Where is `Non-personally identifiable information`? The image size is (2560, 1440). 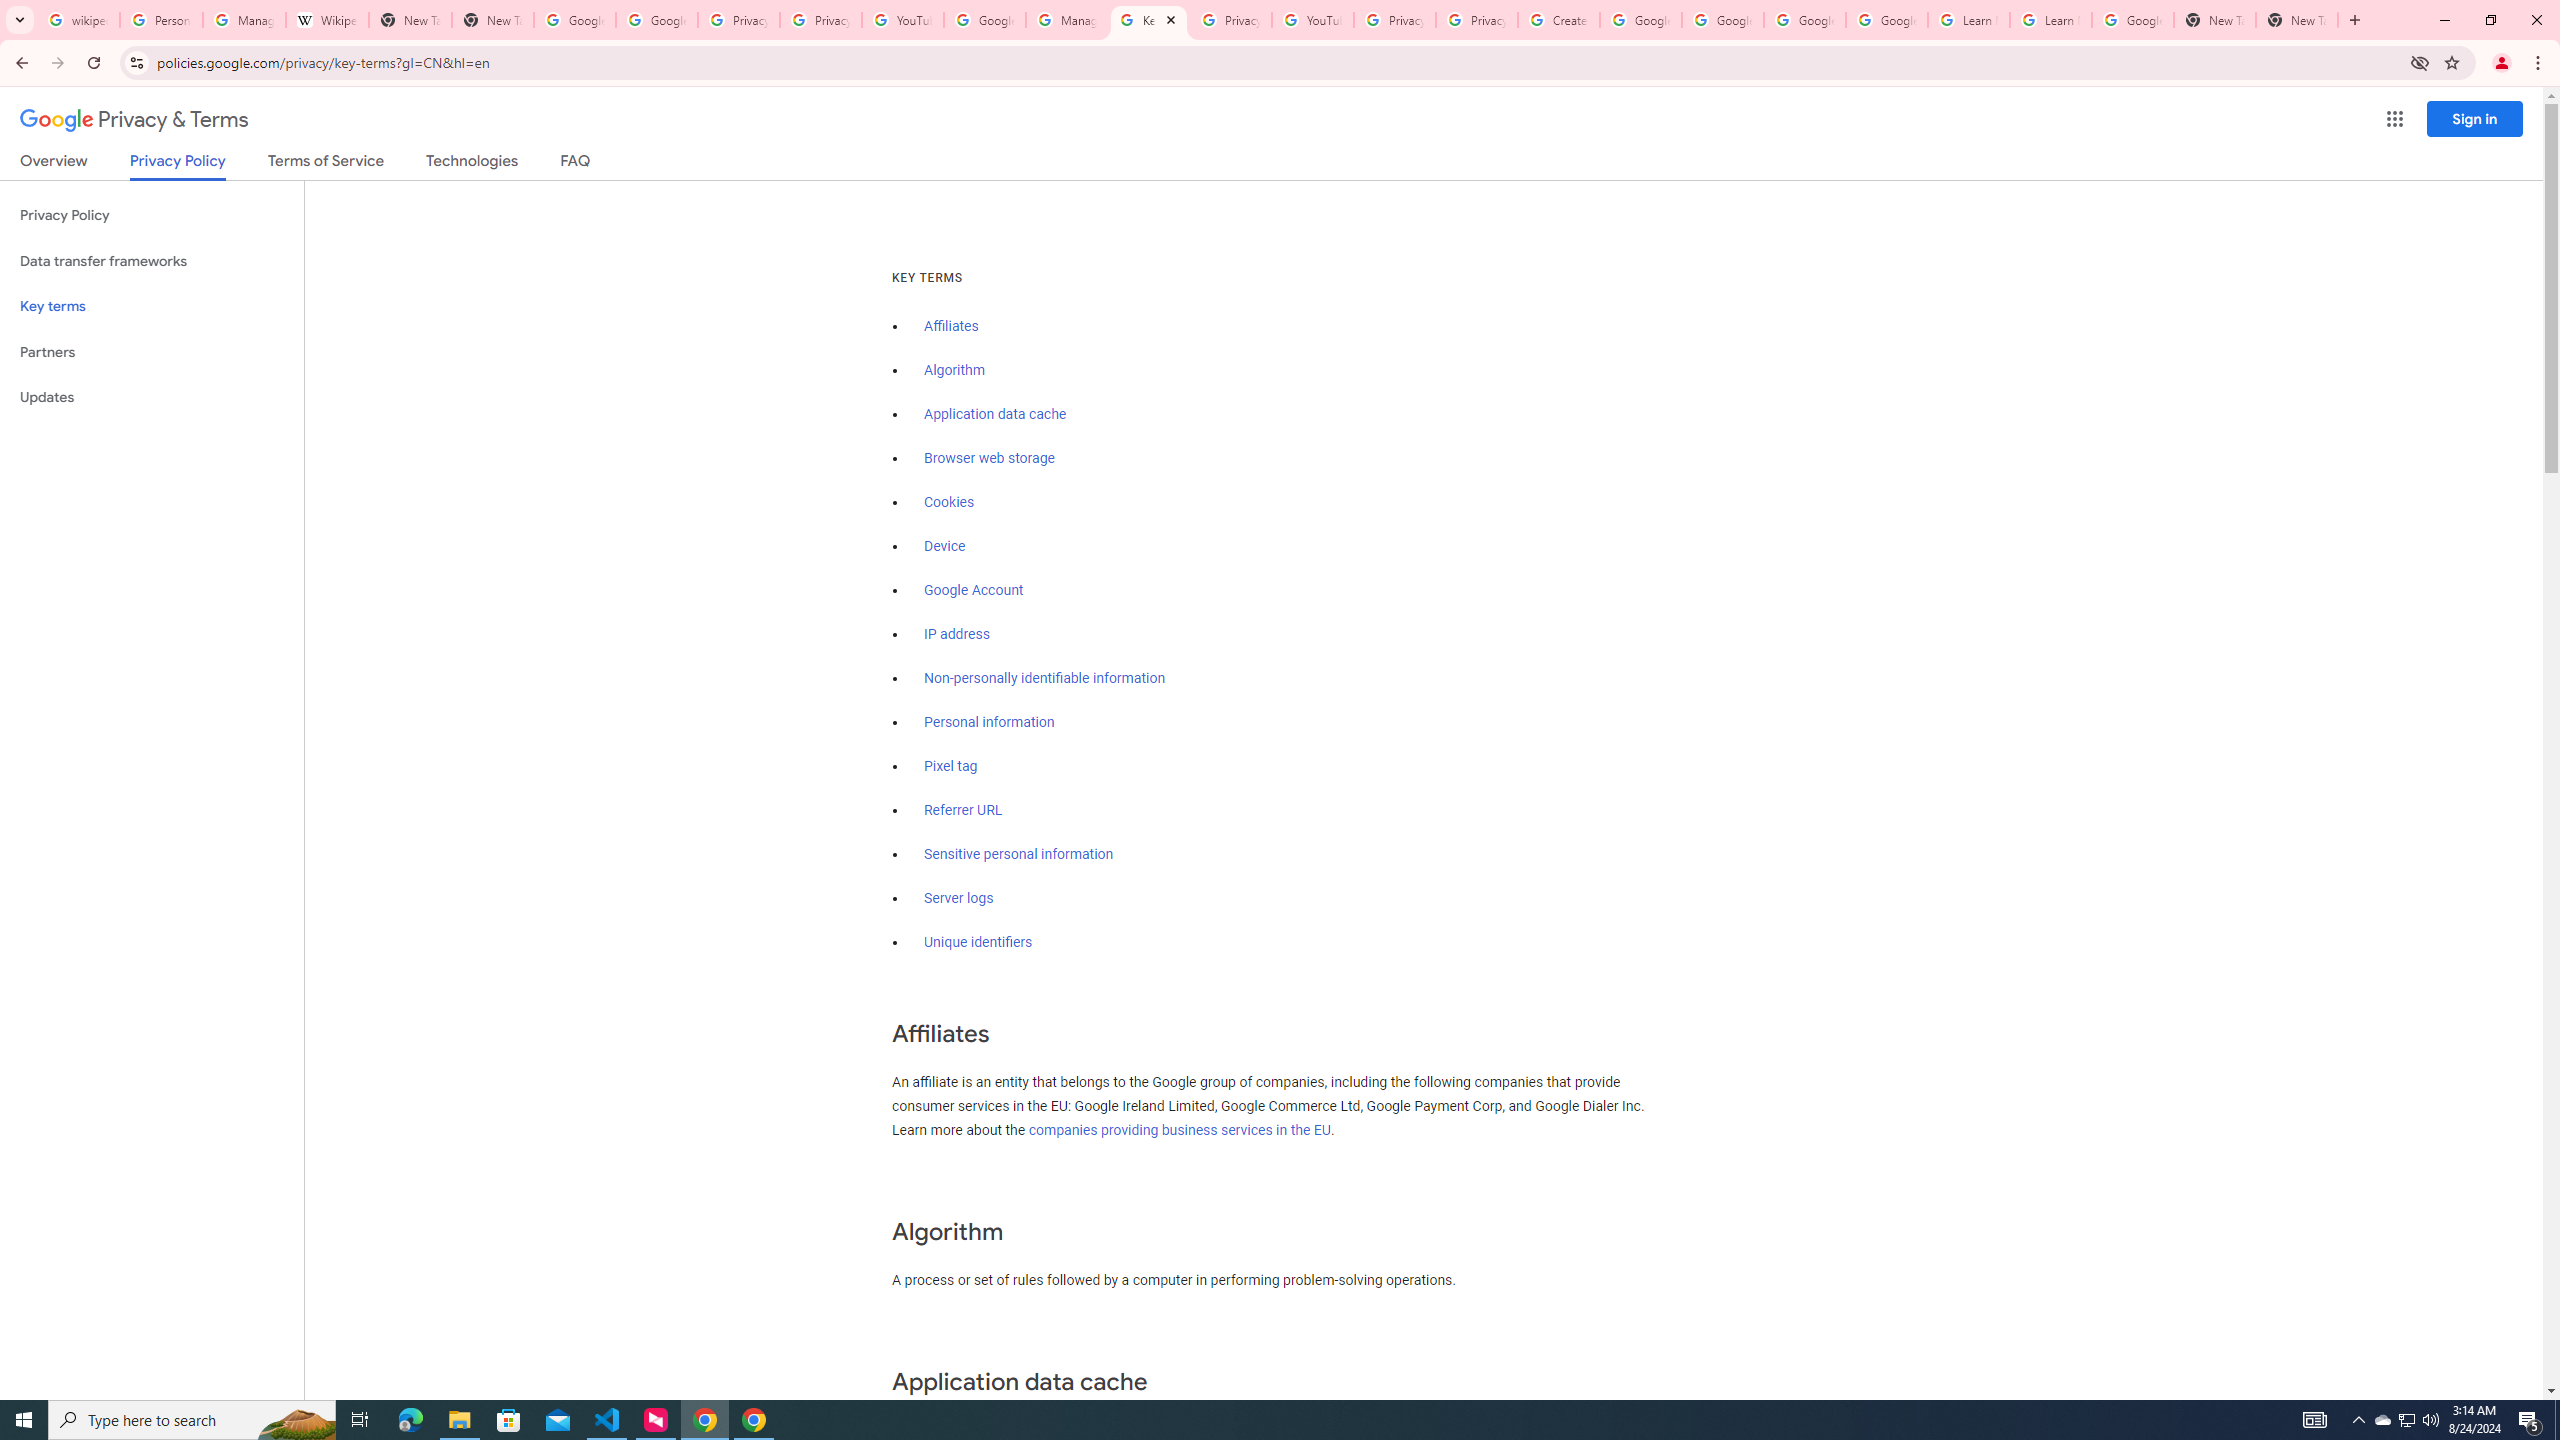
Non-personally identifiable information is located at coordinates (1044, 678).